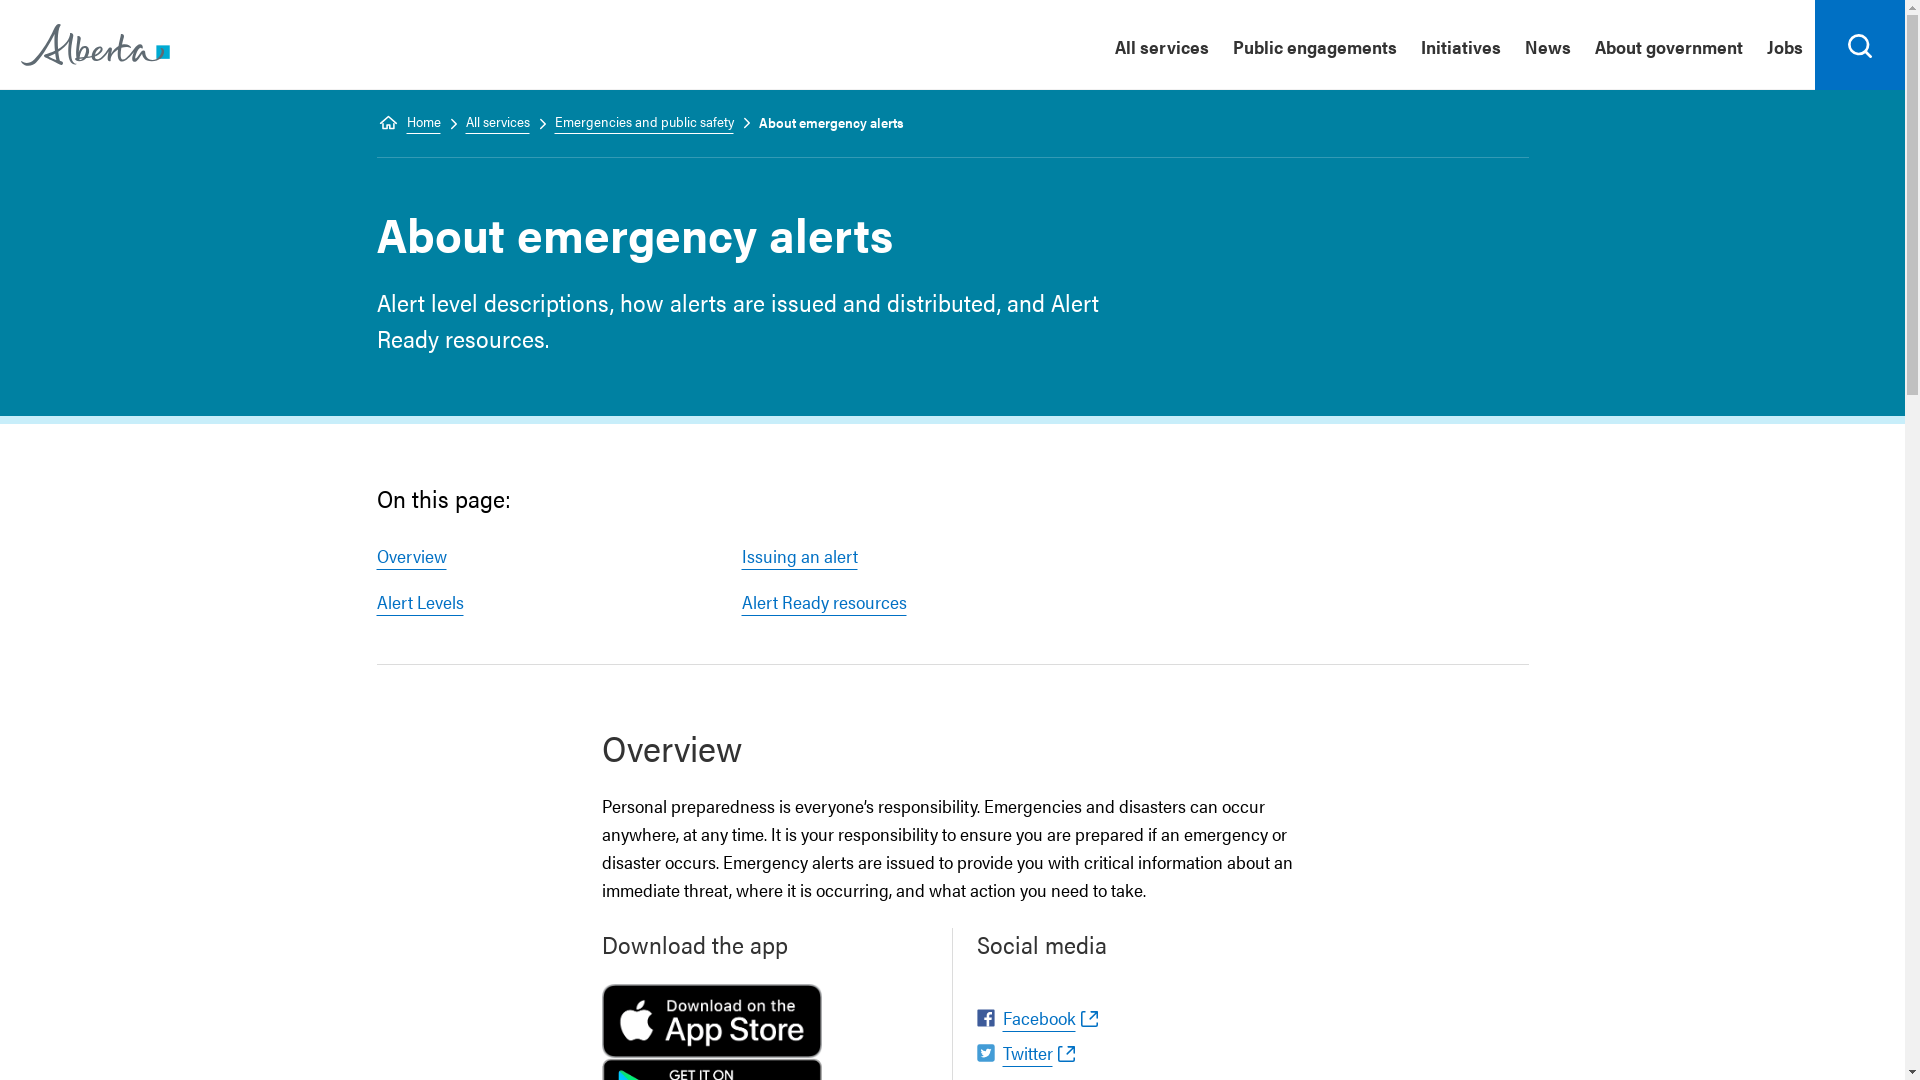  Describe the element at coordinates (96, 44) in the screenshot. I see `Home` at that location.